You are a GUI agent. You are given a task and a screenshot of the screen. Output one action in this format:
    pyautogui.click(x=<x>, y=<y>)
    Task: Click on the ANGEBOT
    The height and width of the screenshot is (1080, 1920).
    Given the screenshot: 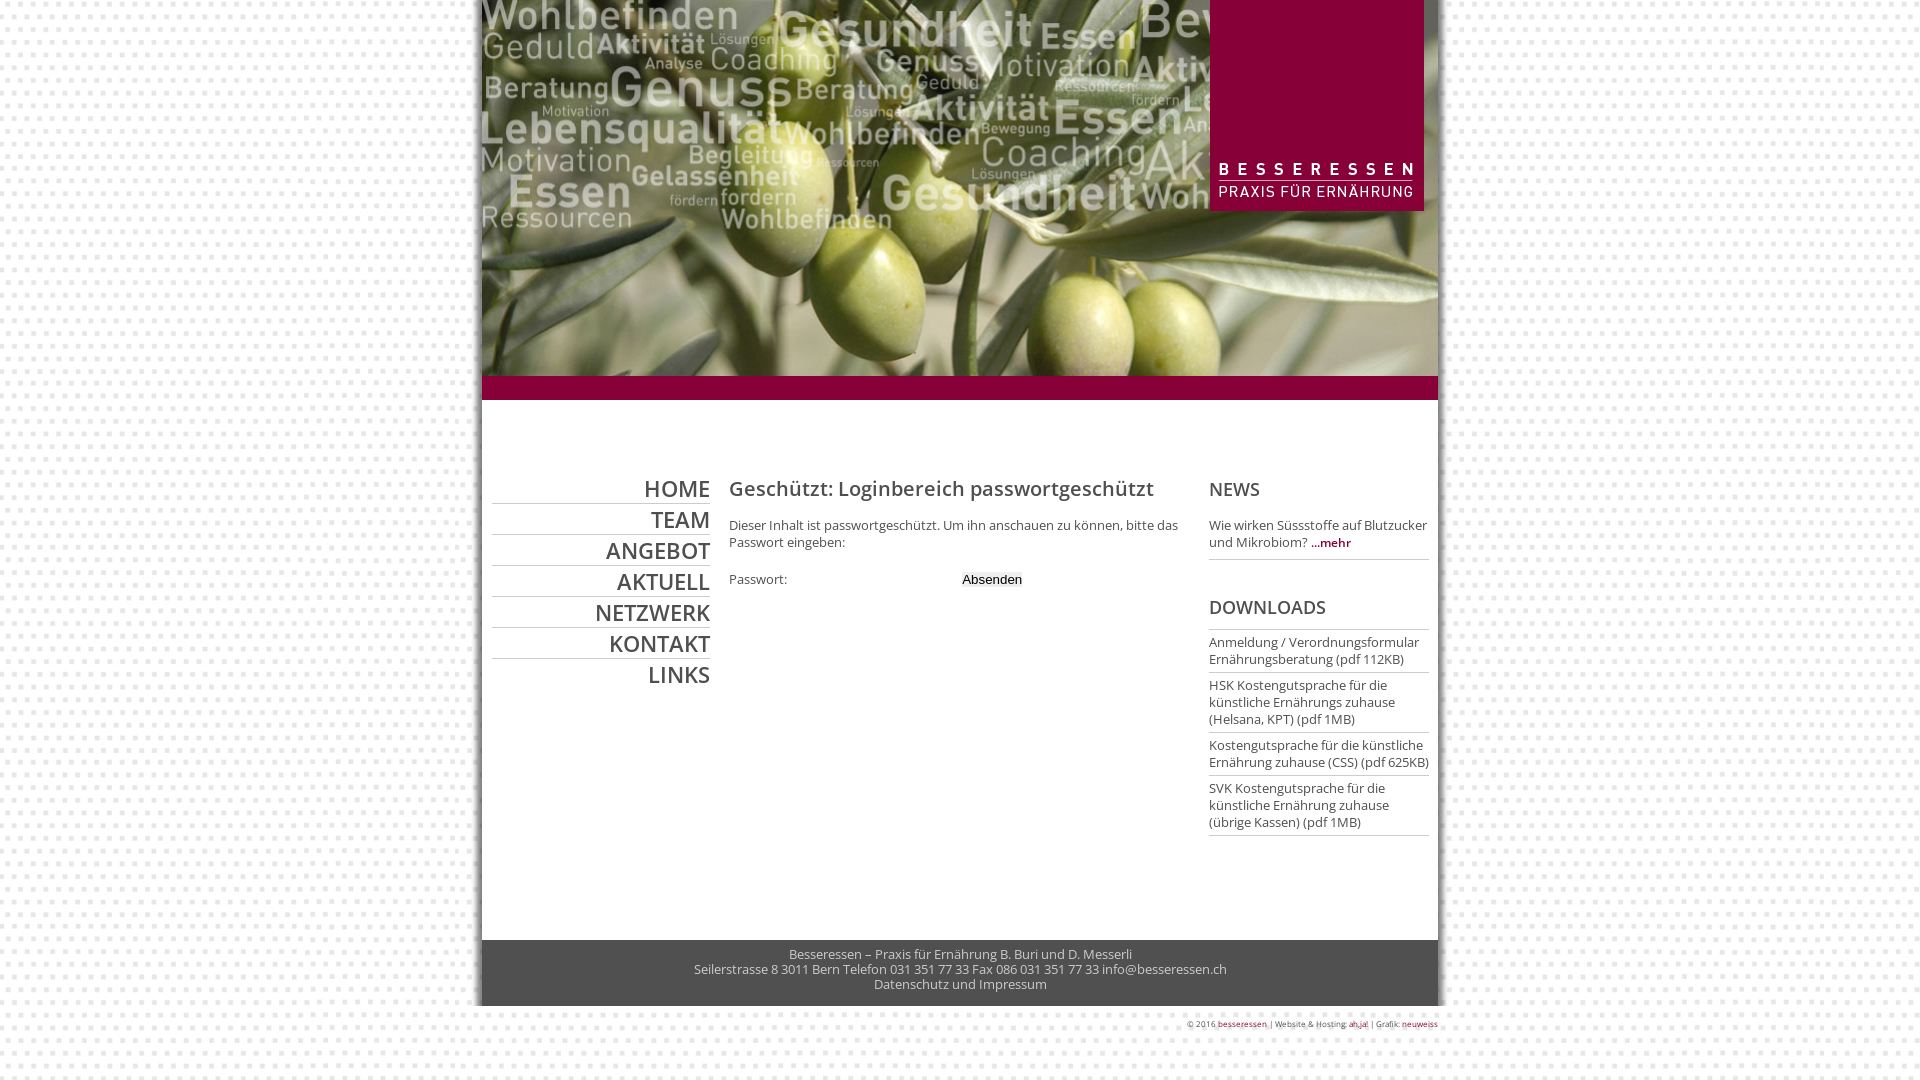 What is the action you would take?
    pyautogui.click(x=658, y=550)
    